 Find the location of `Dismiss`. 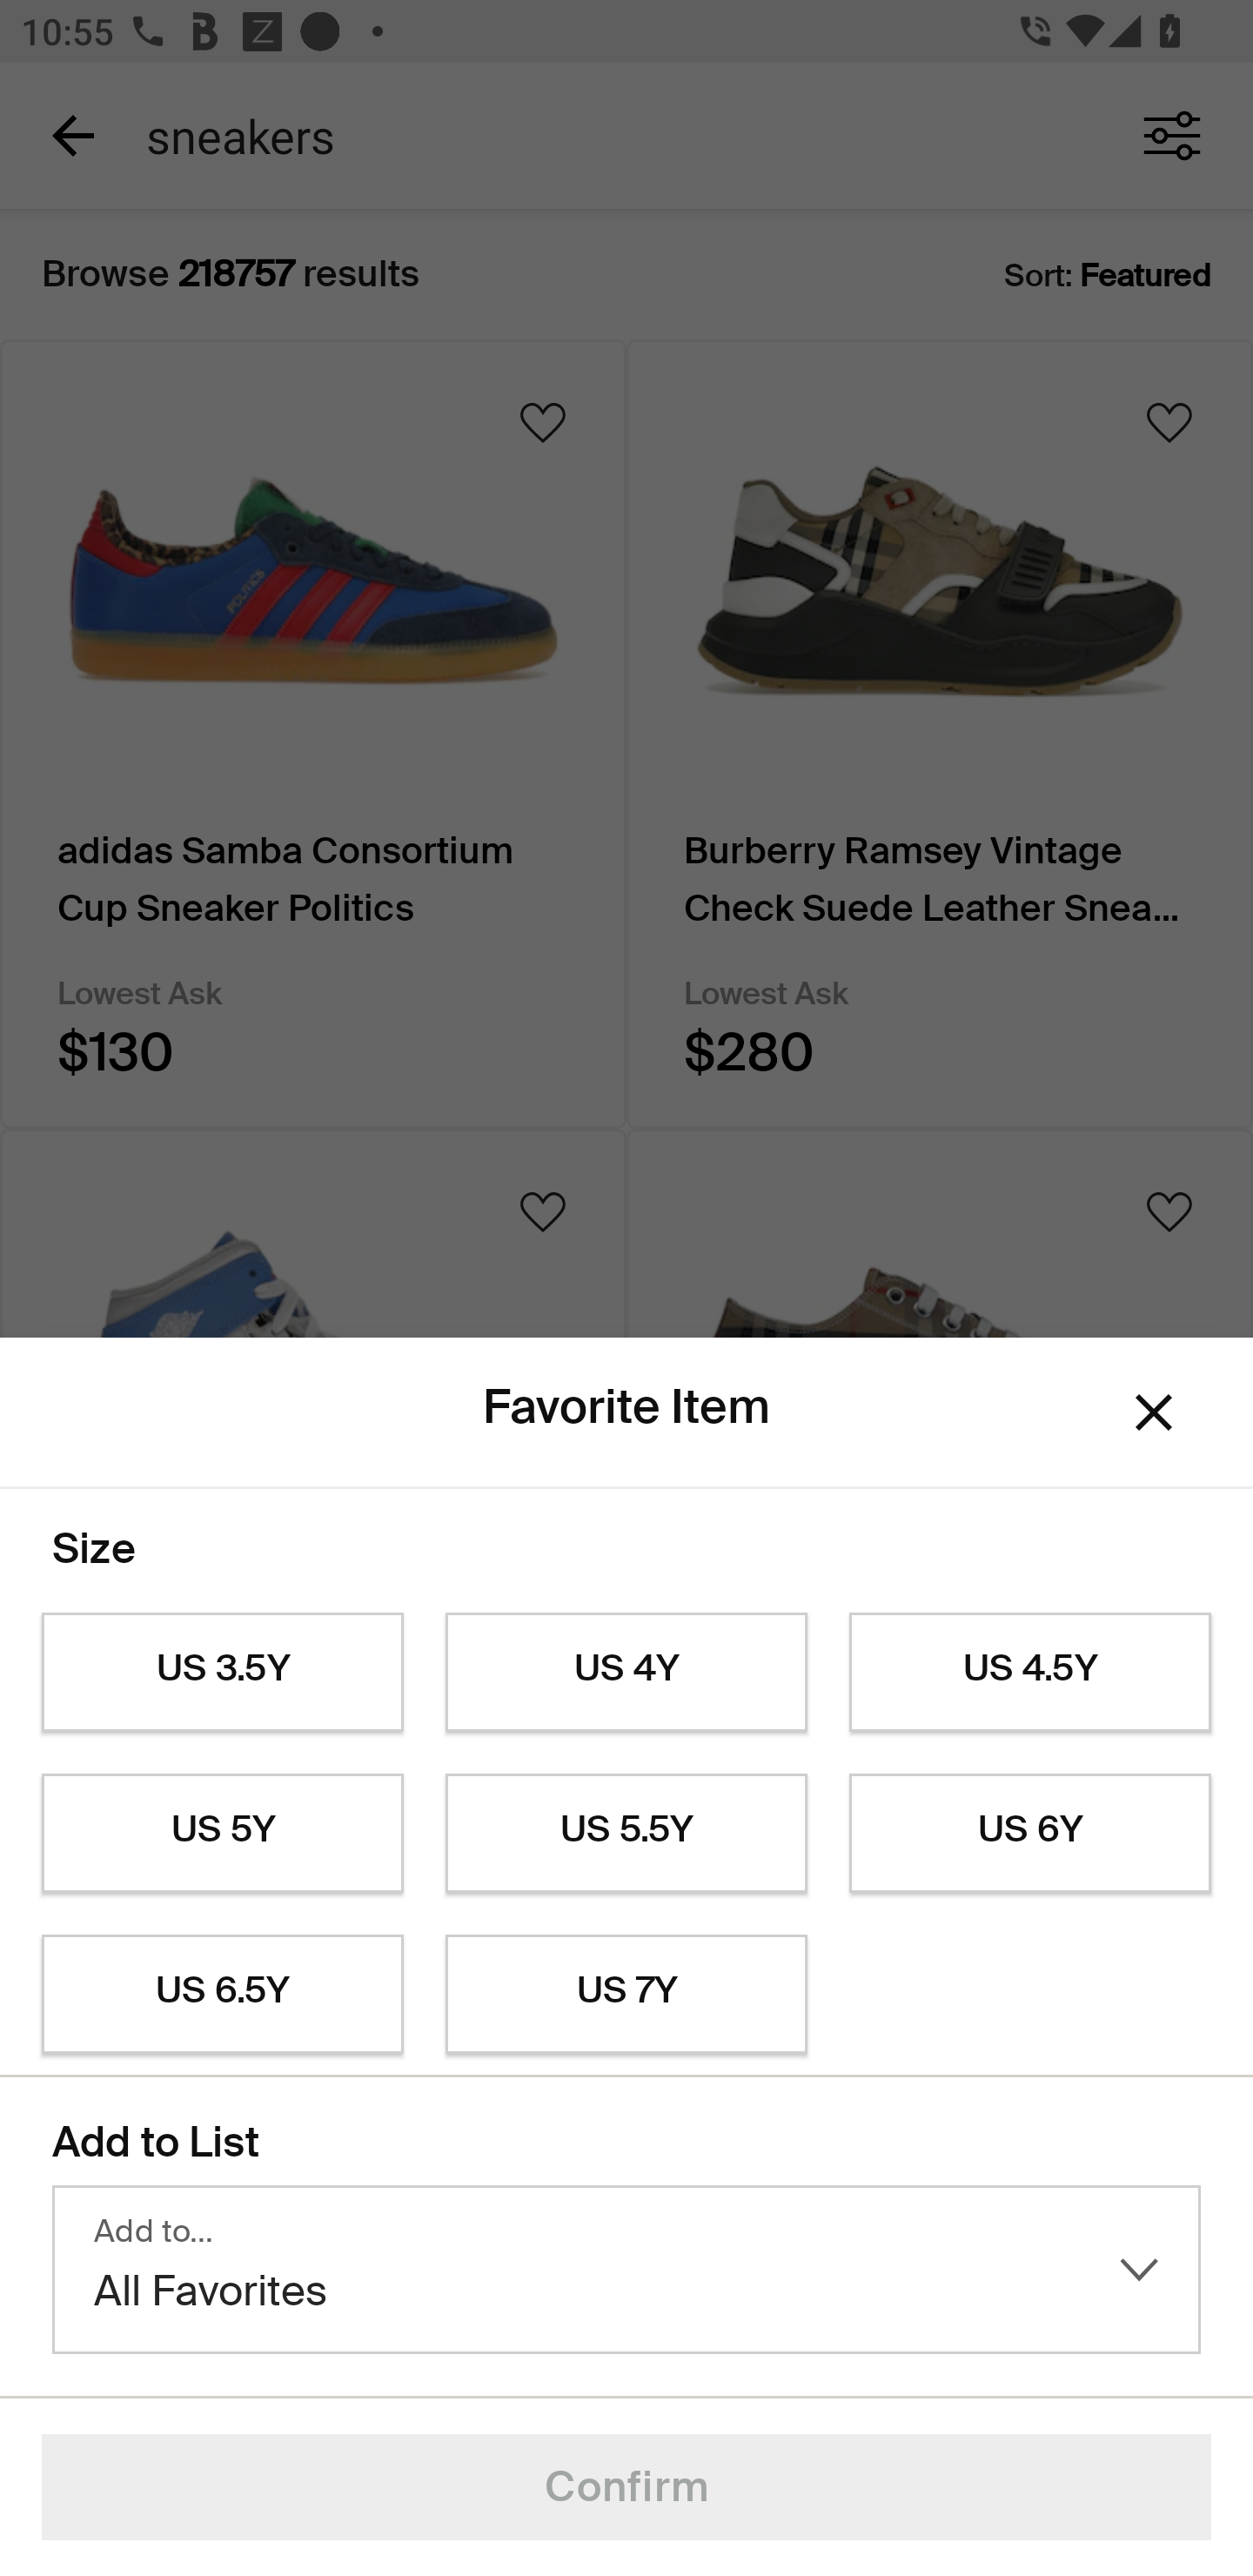

Dismiss is located at coordinates (1154, 1413).